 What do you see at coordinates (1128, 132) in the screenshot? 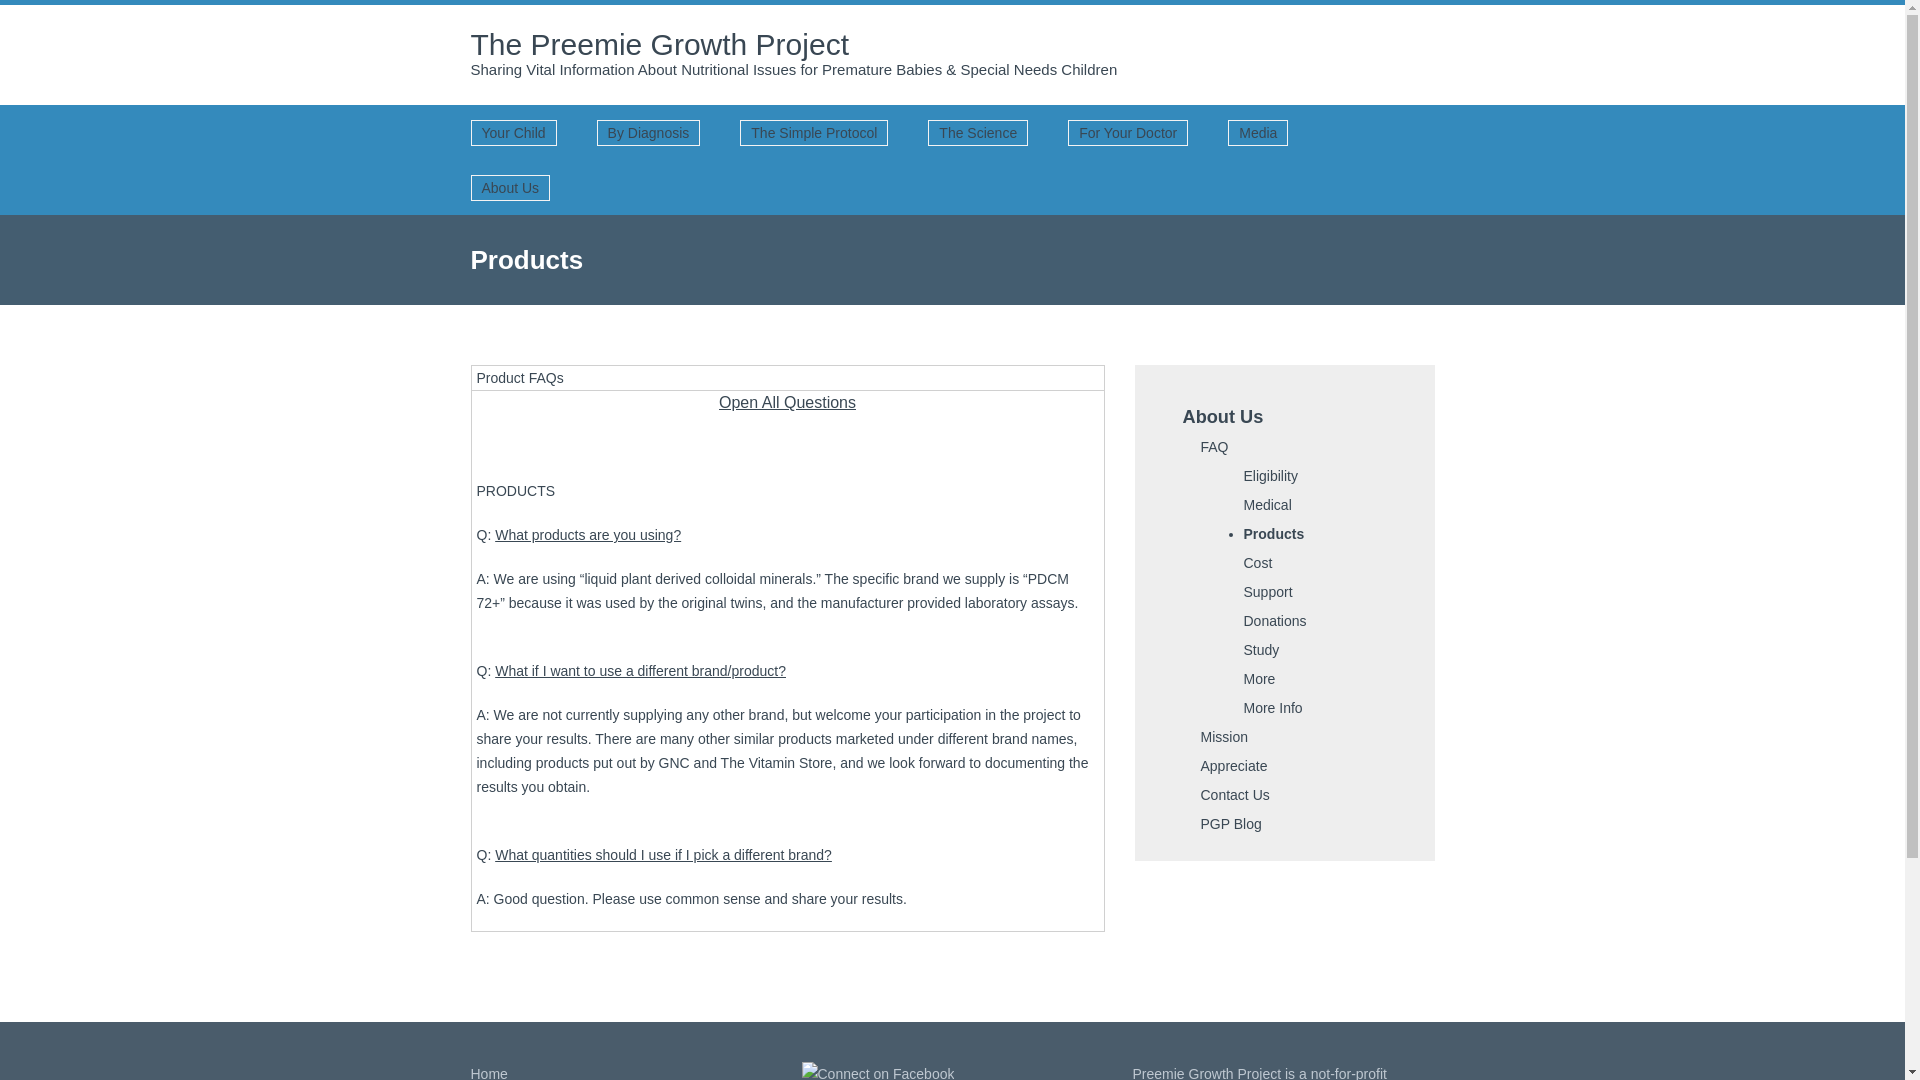
I see `For Your Doctor` at bounding box center [1128, 132].